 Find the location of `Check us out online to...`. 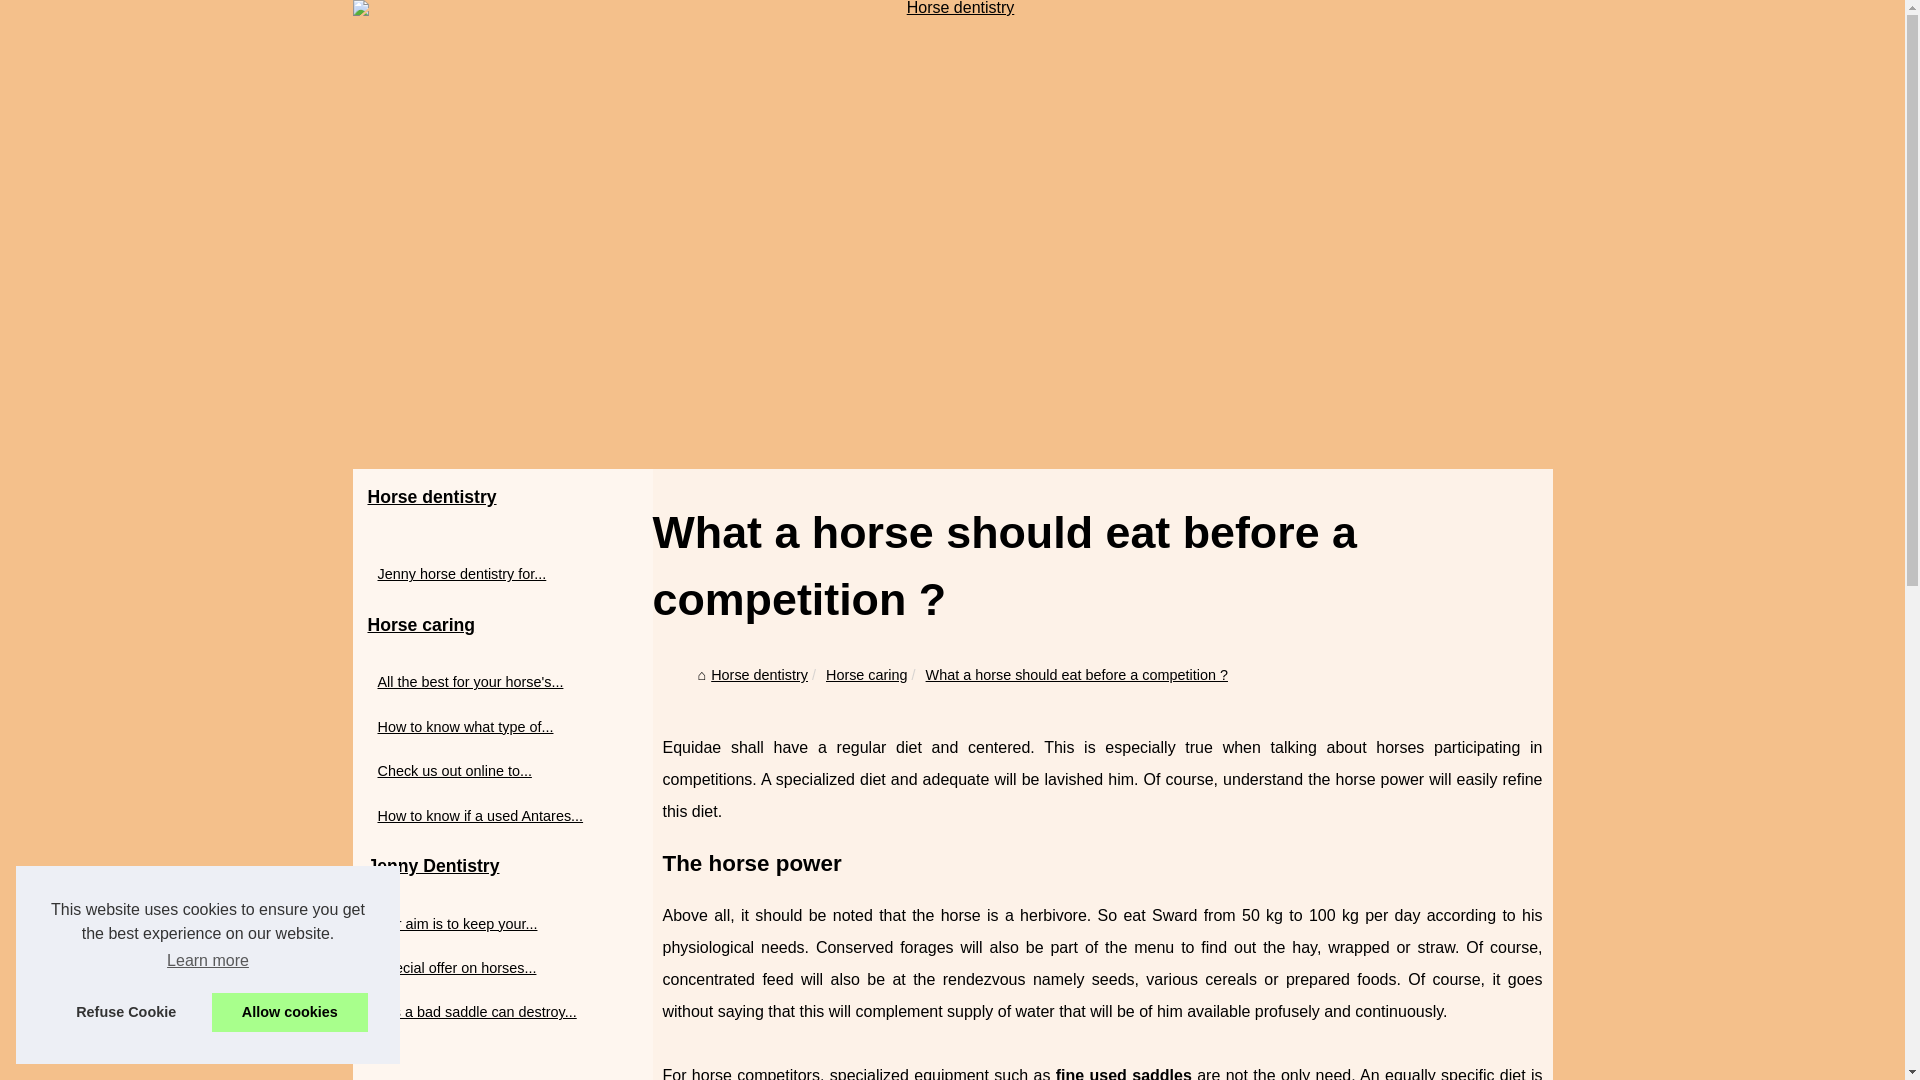

Check us out online to... is located at coordinates (492, 771).